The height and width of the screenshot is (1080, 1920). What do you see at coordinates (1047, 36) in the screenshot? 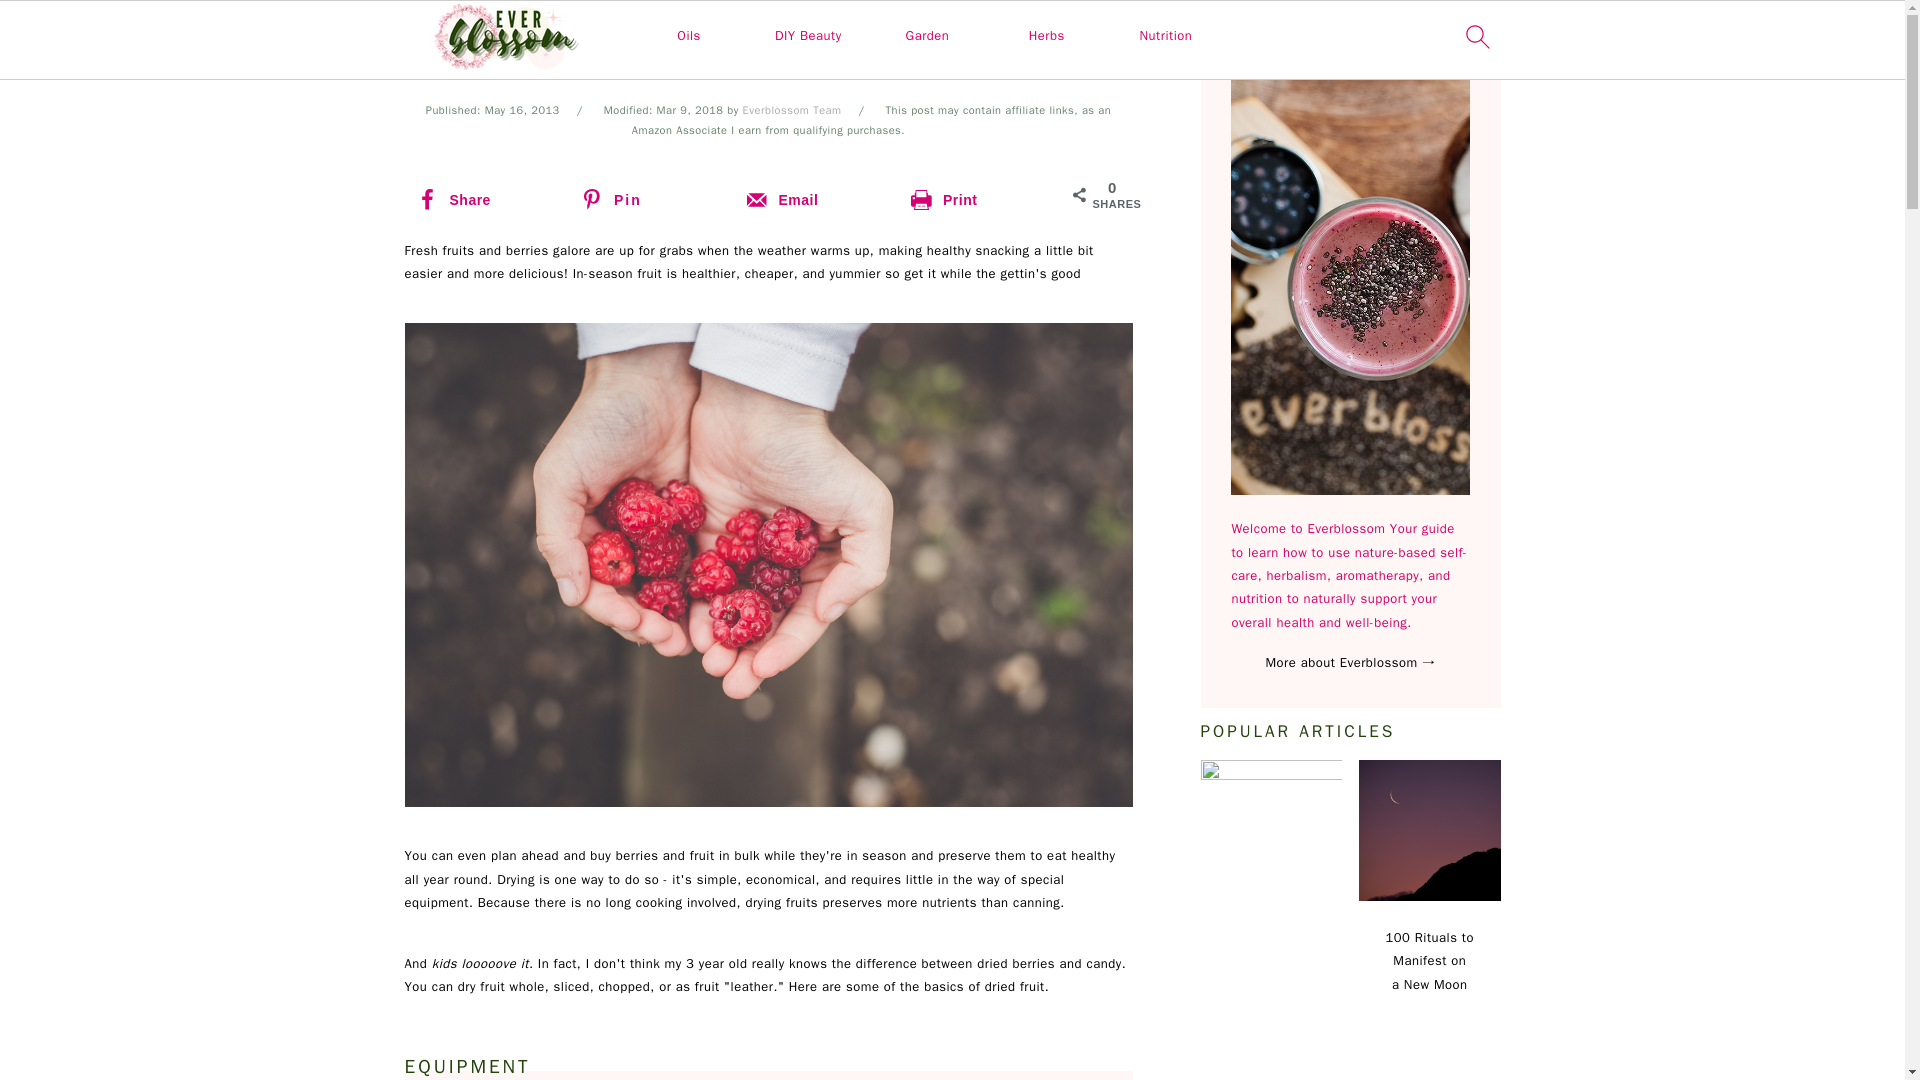
I see `Herbs` at bounding box center [1047, 36].